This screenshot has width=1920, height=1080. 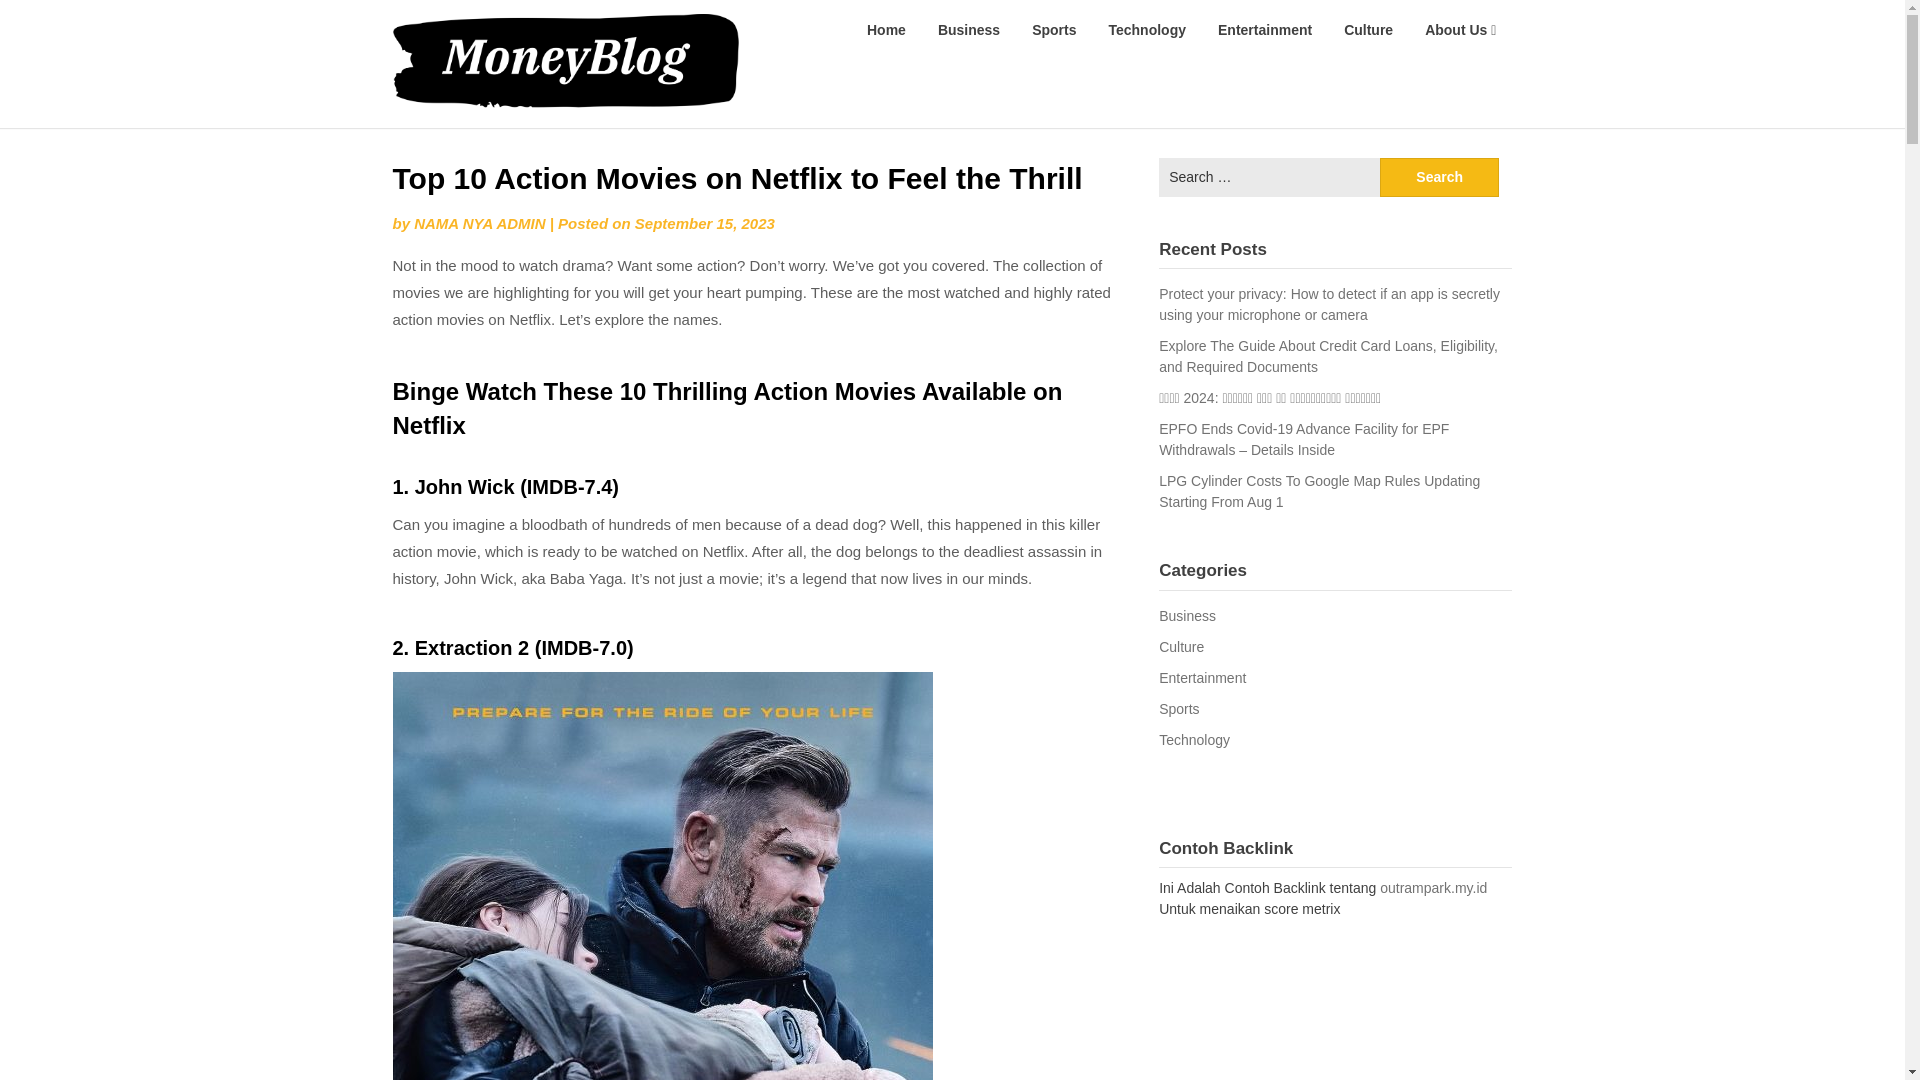 I want to click on Entertainment, so click(x=1264, y=30).